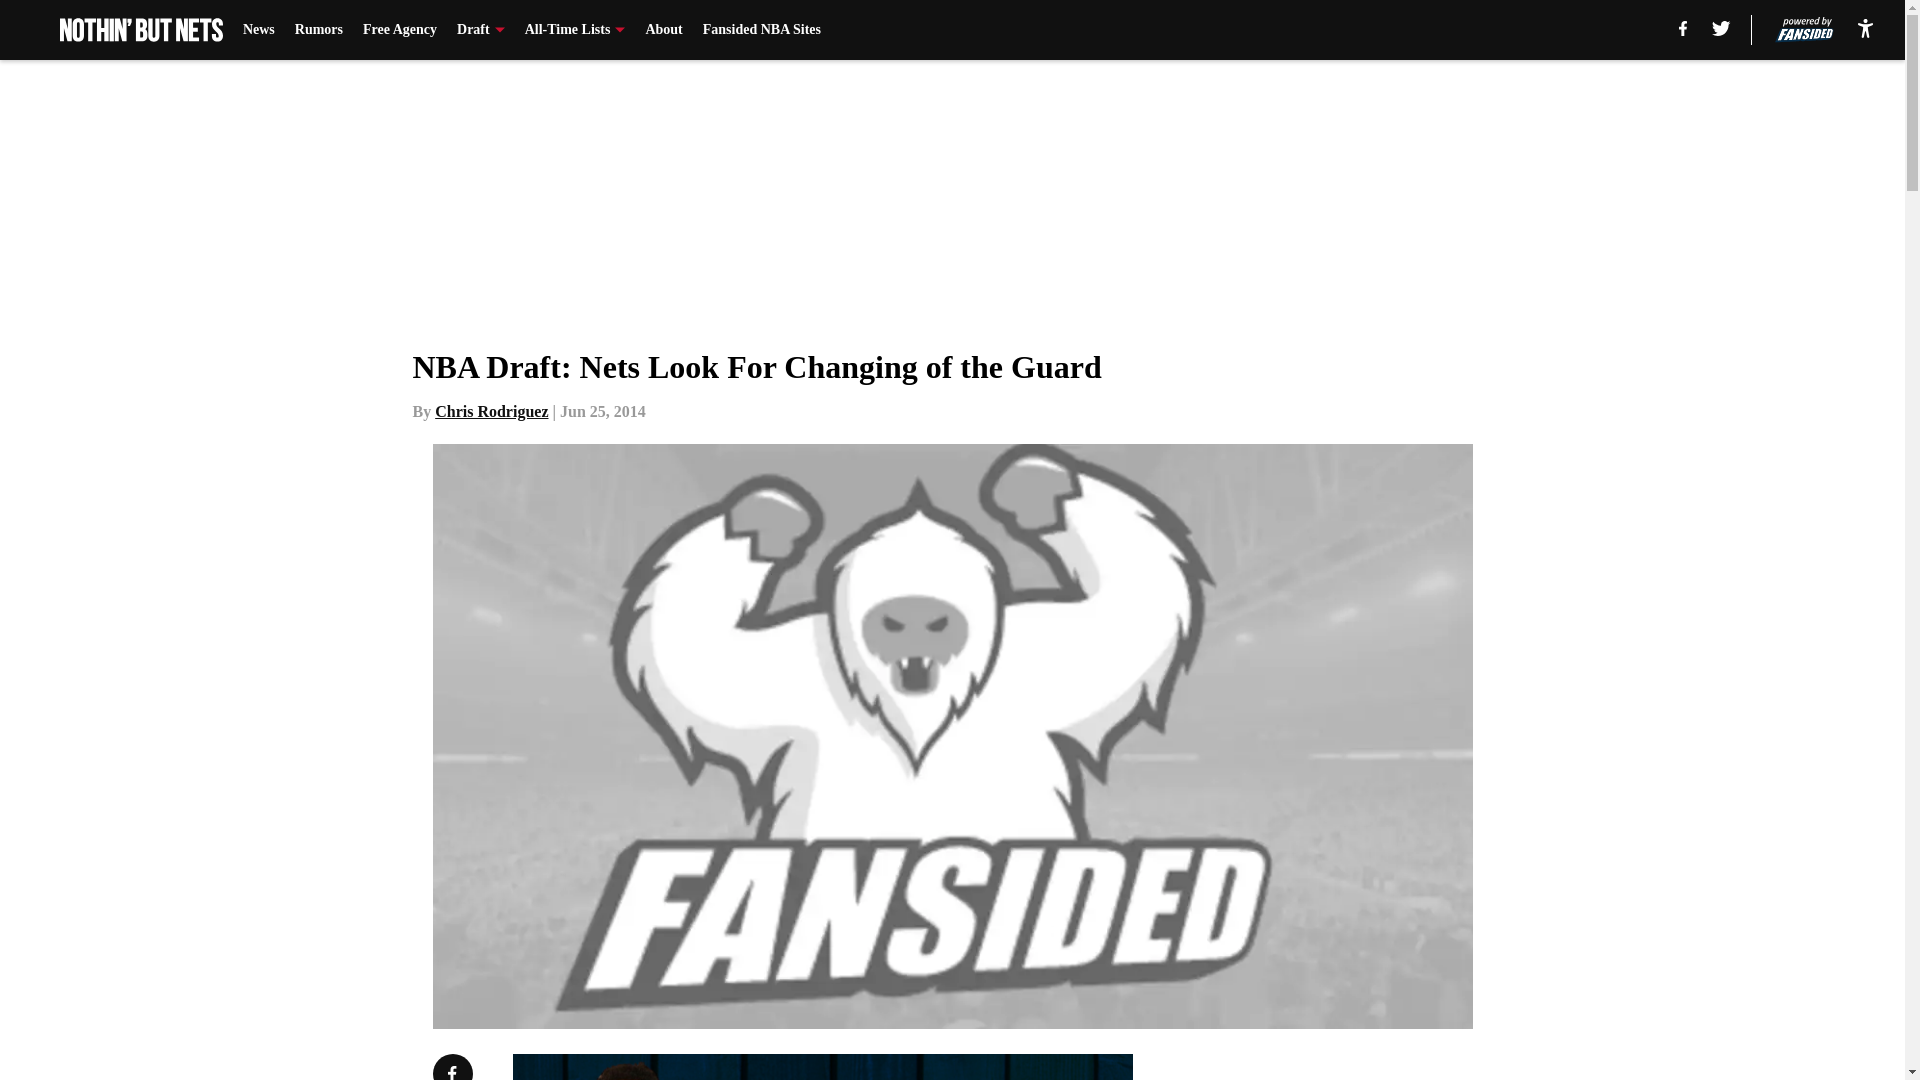  Describe the element at coordinates (319, 30) in the screenshot. I see `Rumors` at that location.